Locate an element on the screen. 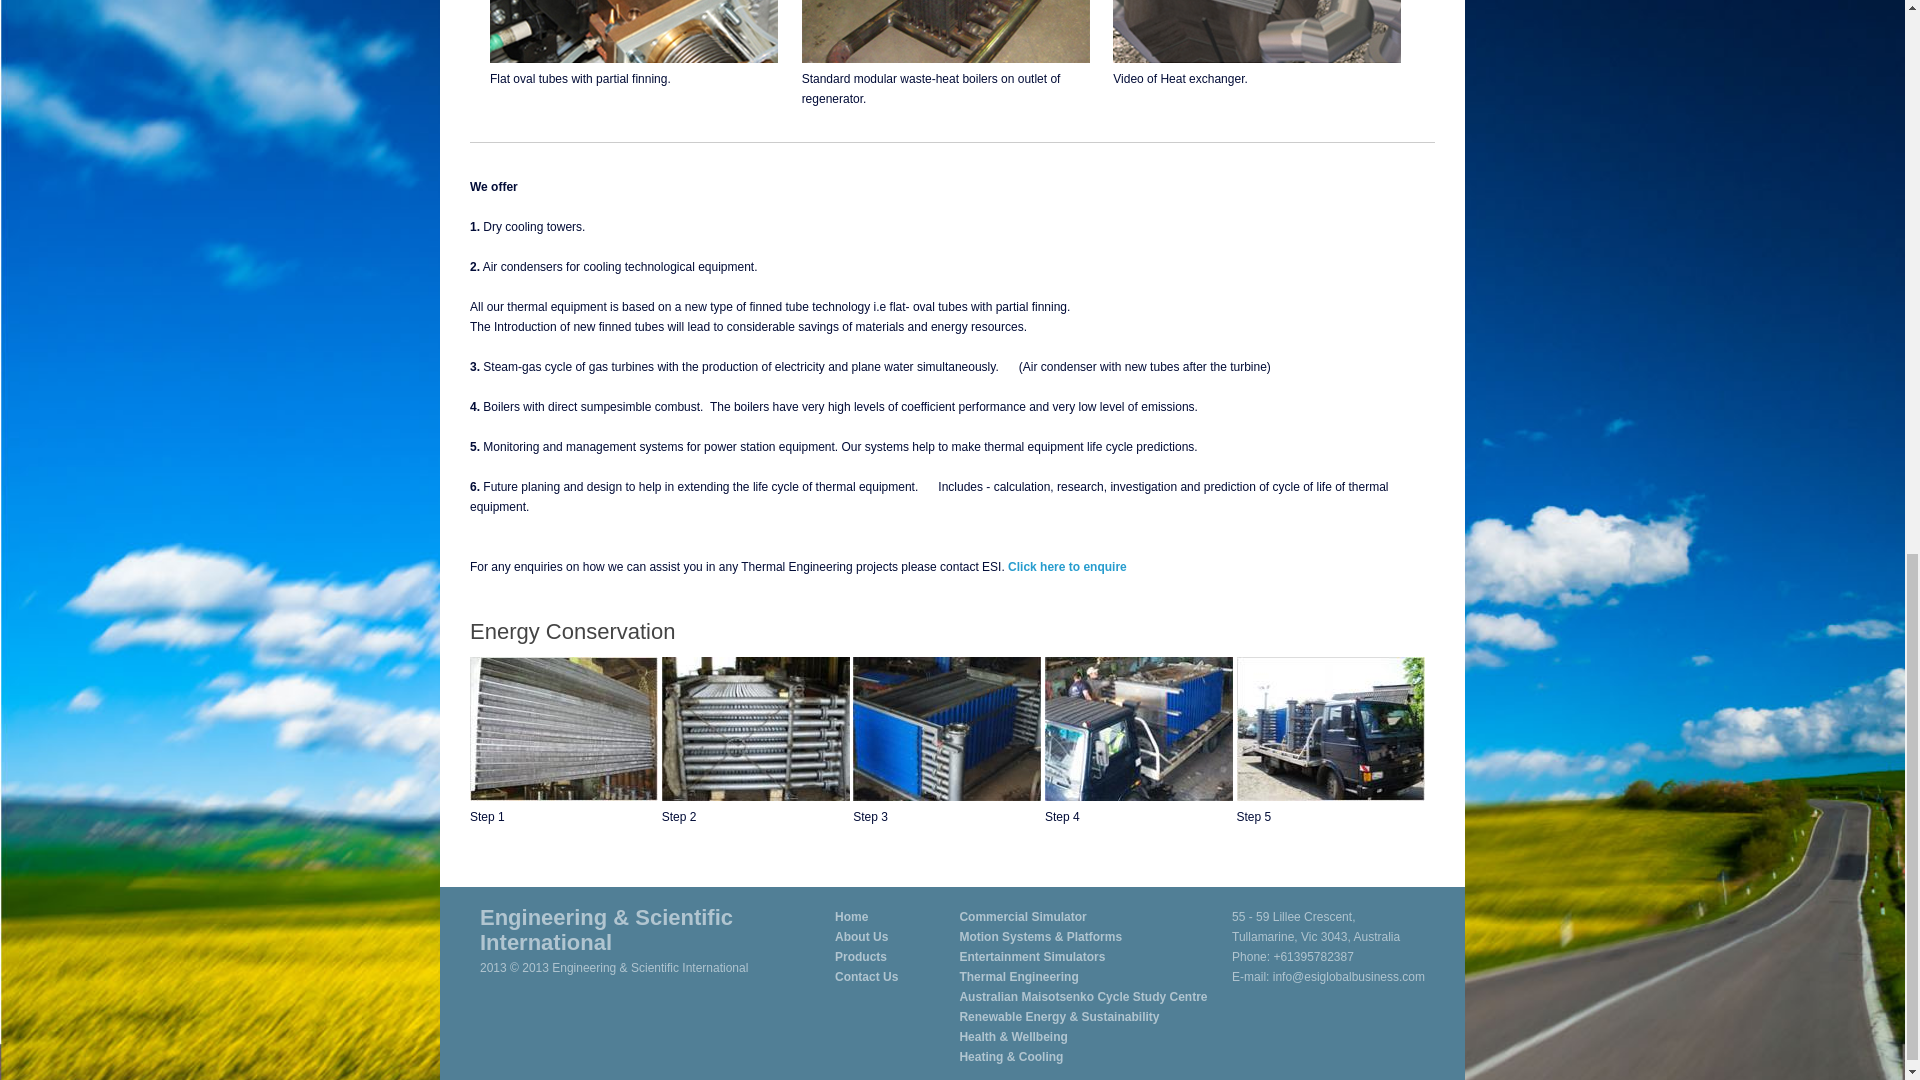  About Us is located at coordinates (861, 936).